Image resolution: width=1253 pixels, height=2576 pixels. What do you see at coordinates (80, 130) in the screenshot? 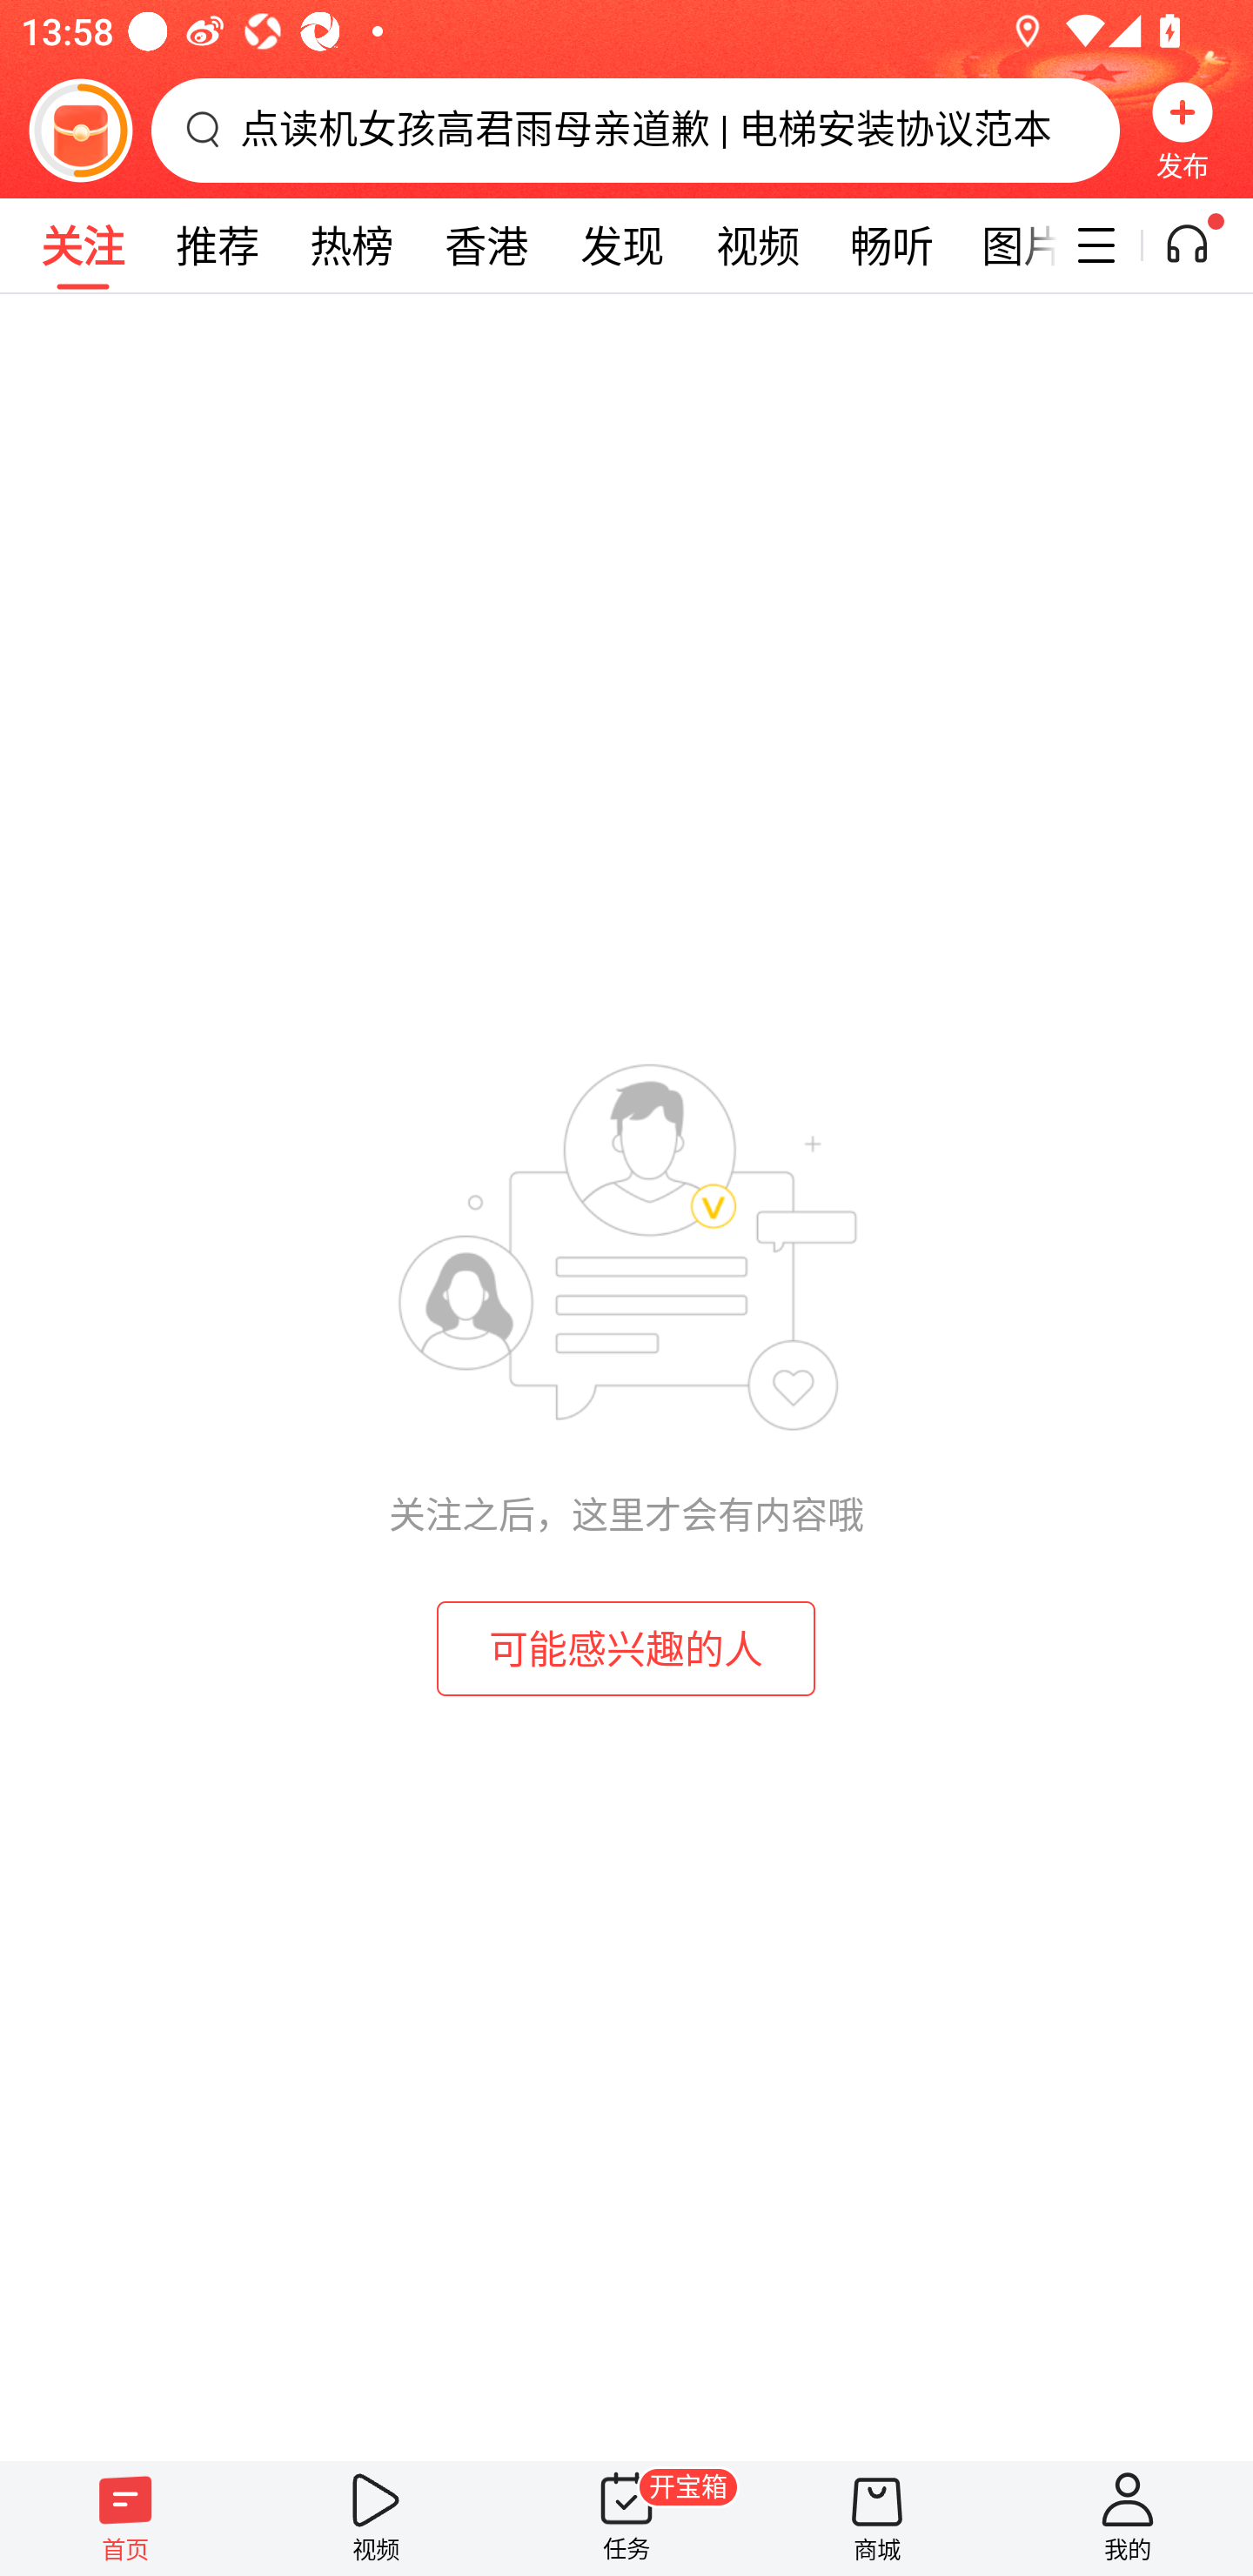
I see `阅读赚金币` at bounding box center [80, 130].